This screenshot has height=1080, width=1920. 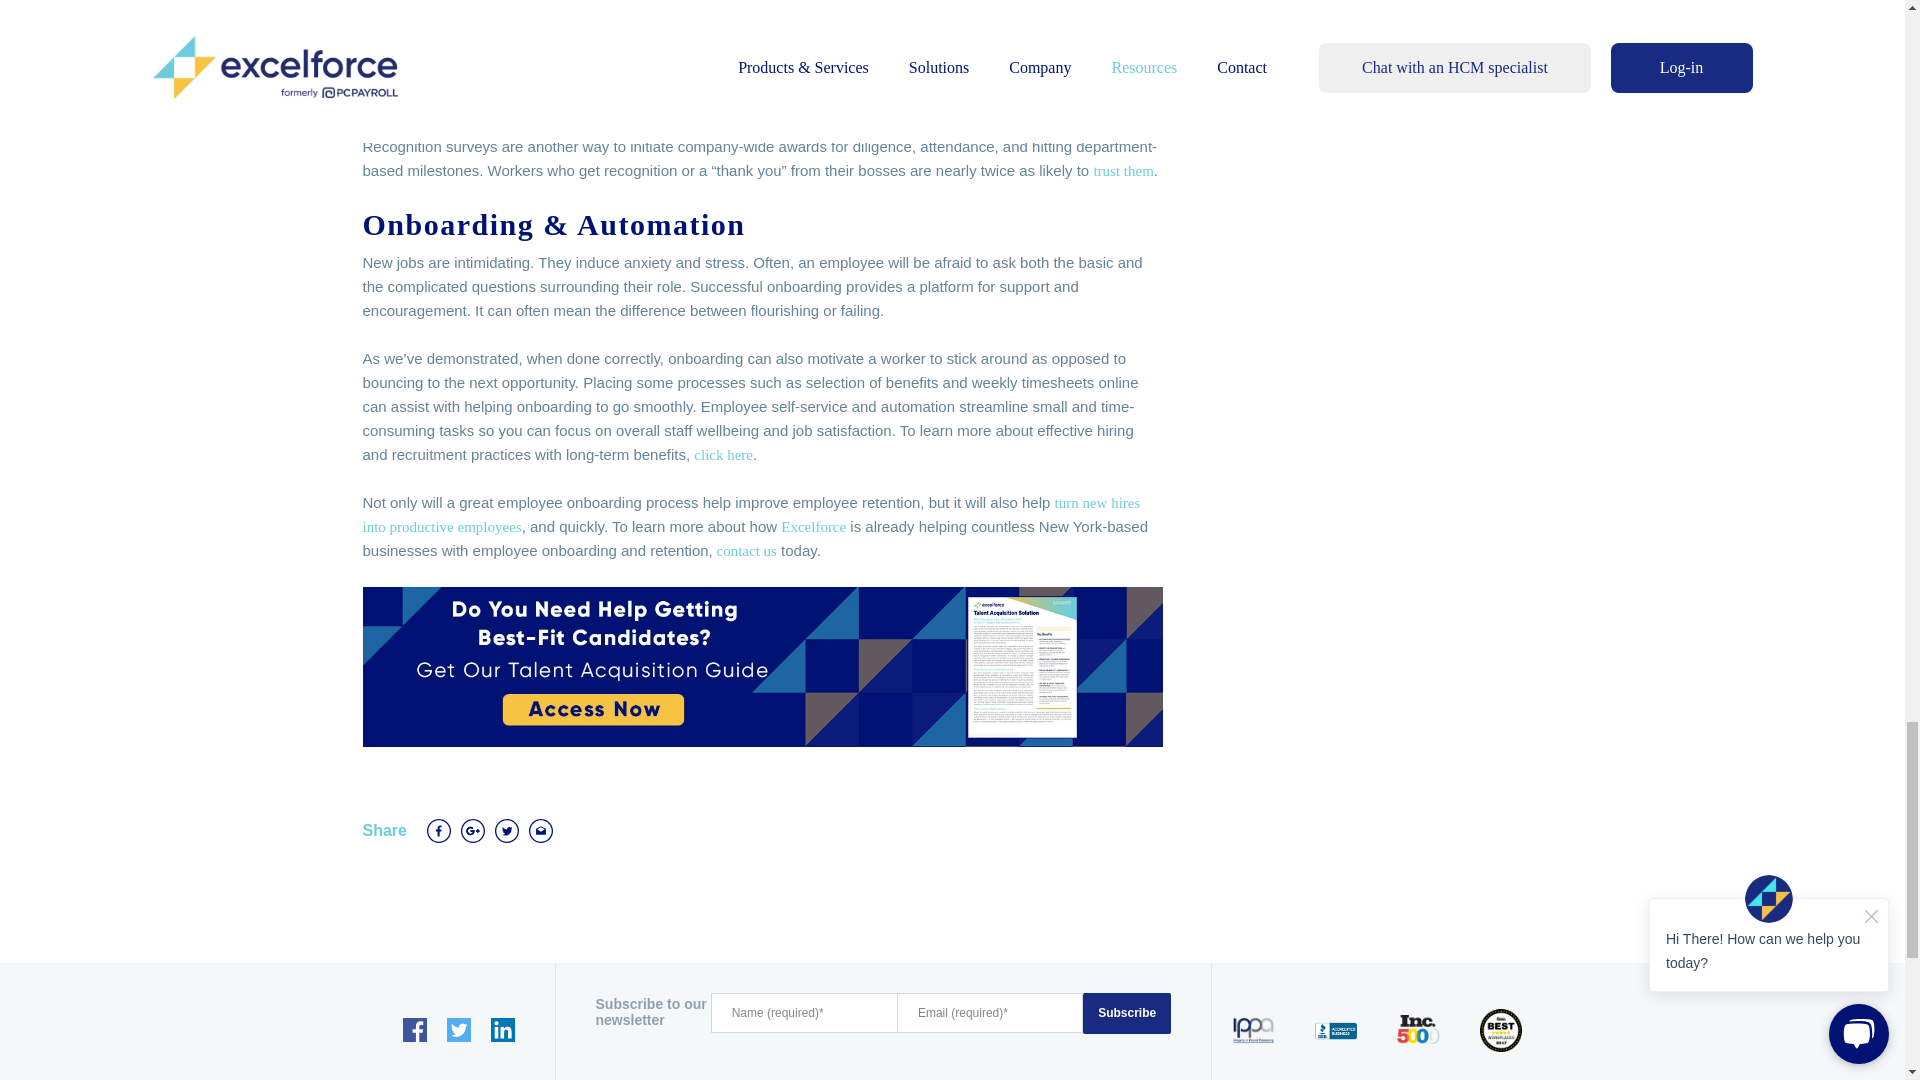 I want to click on Inc Best, so click(x=1501, y=1030).